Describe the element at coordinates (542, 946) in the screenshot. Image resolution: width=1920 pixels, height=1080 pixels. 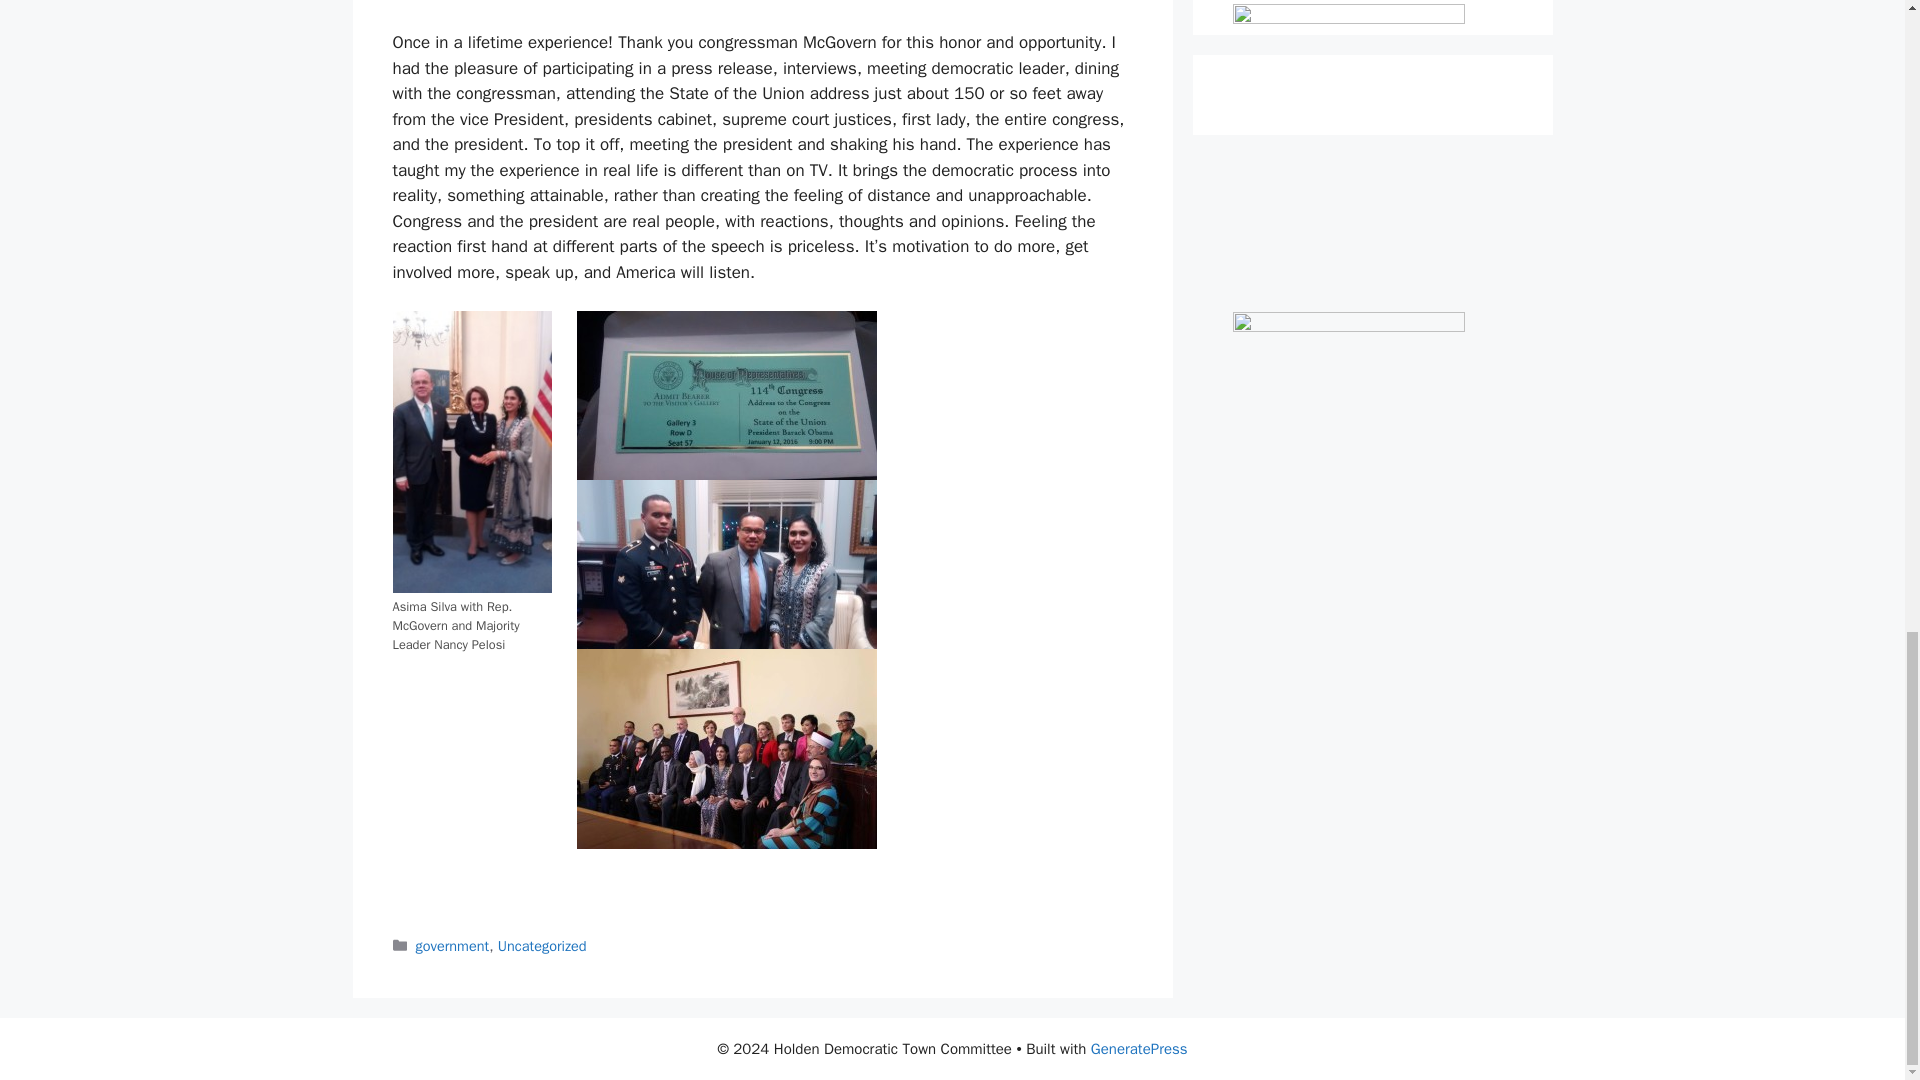
I see `Uncategorized` at that location.